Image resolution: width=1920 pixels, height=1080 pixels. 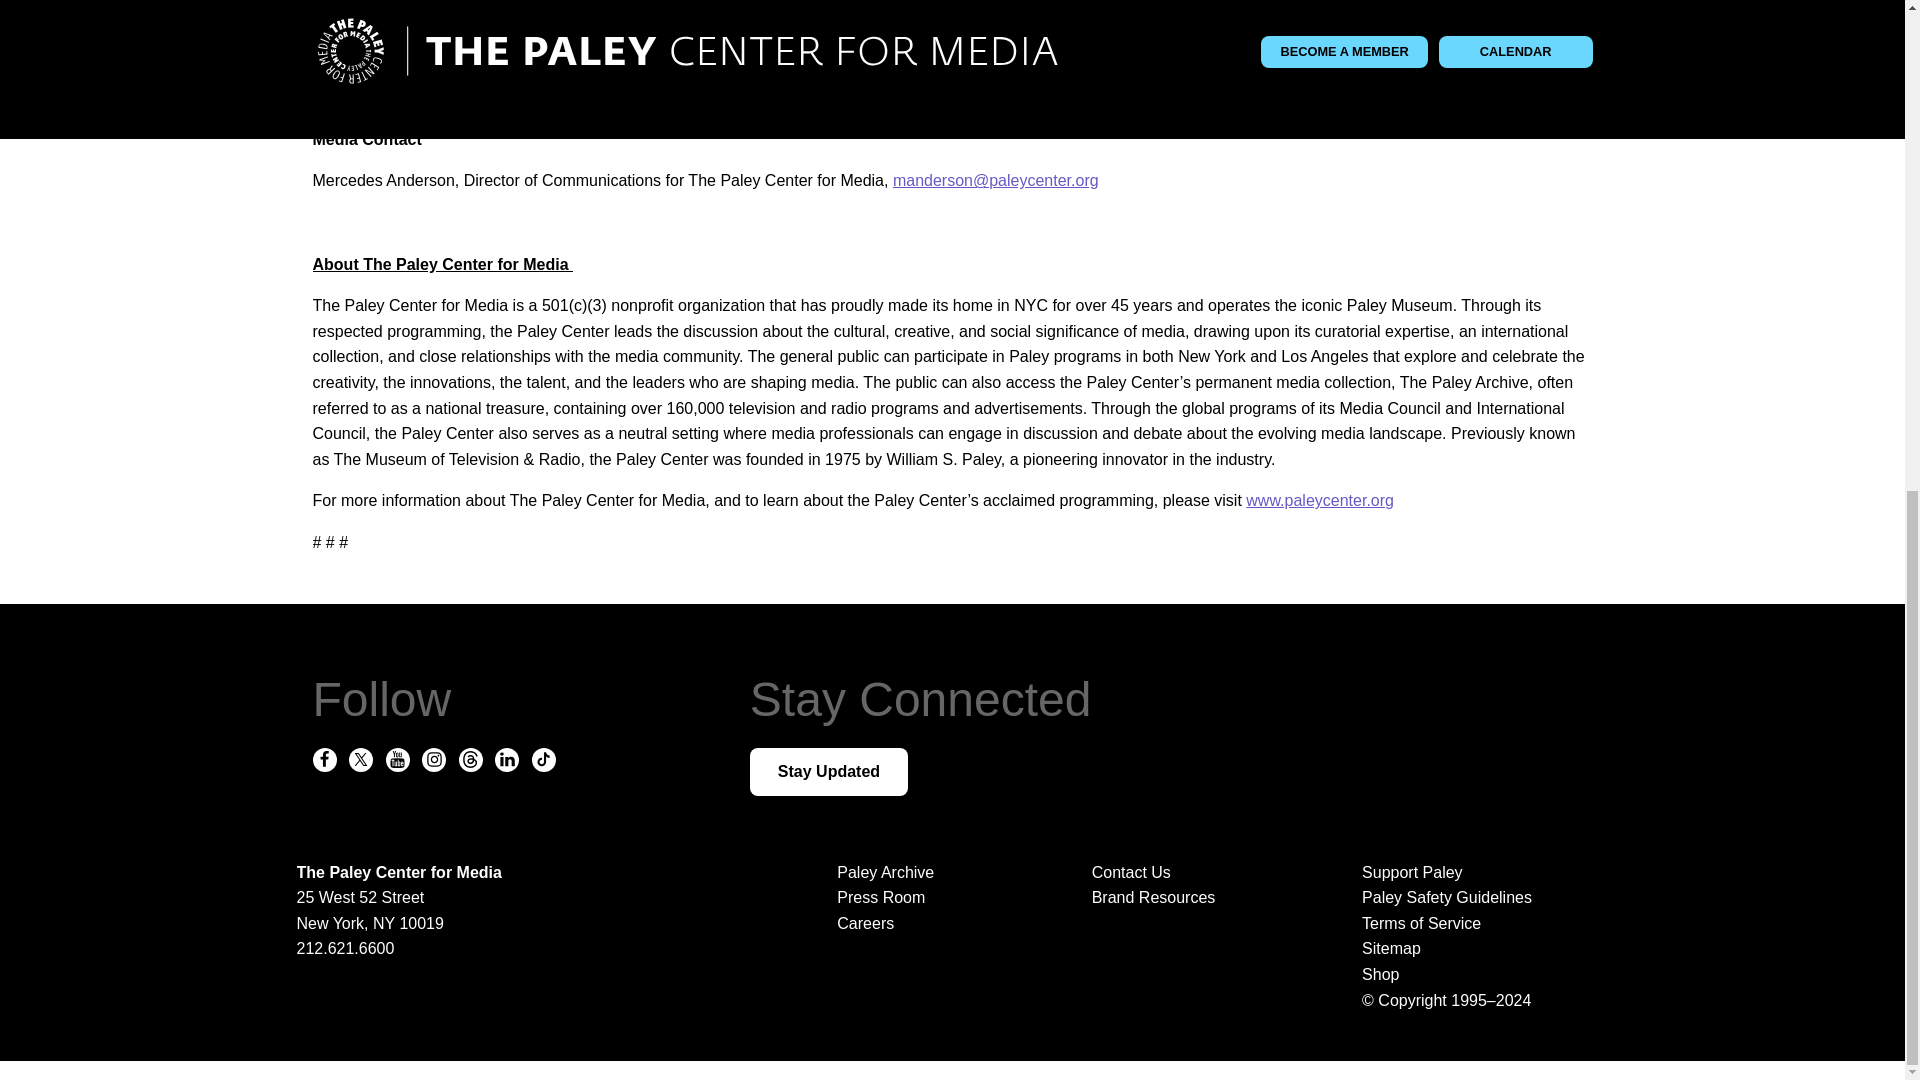 I want to click on Support Paley, so click(x=1476, y=872).